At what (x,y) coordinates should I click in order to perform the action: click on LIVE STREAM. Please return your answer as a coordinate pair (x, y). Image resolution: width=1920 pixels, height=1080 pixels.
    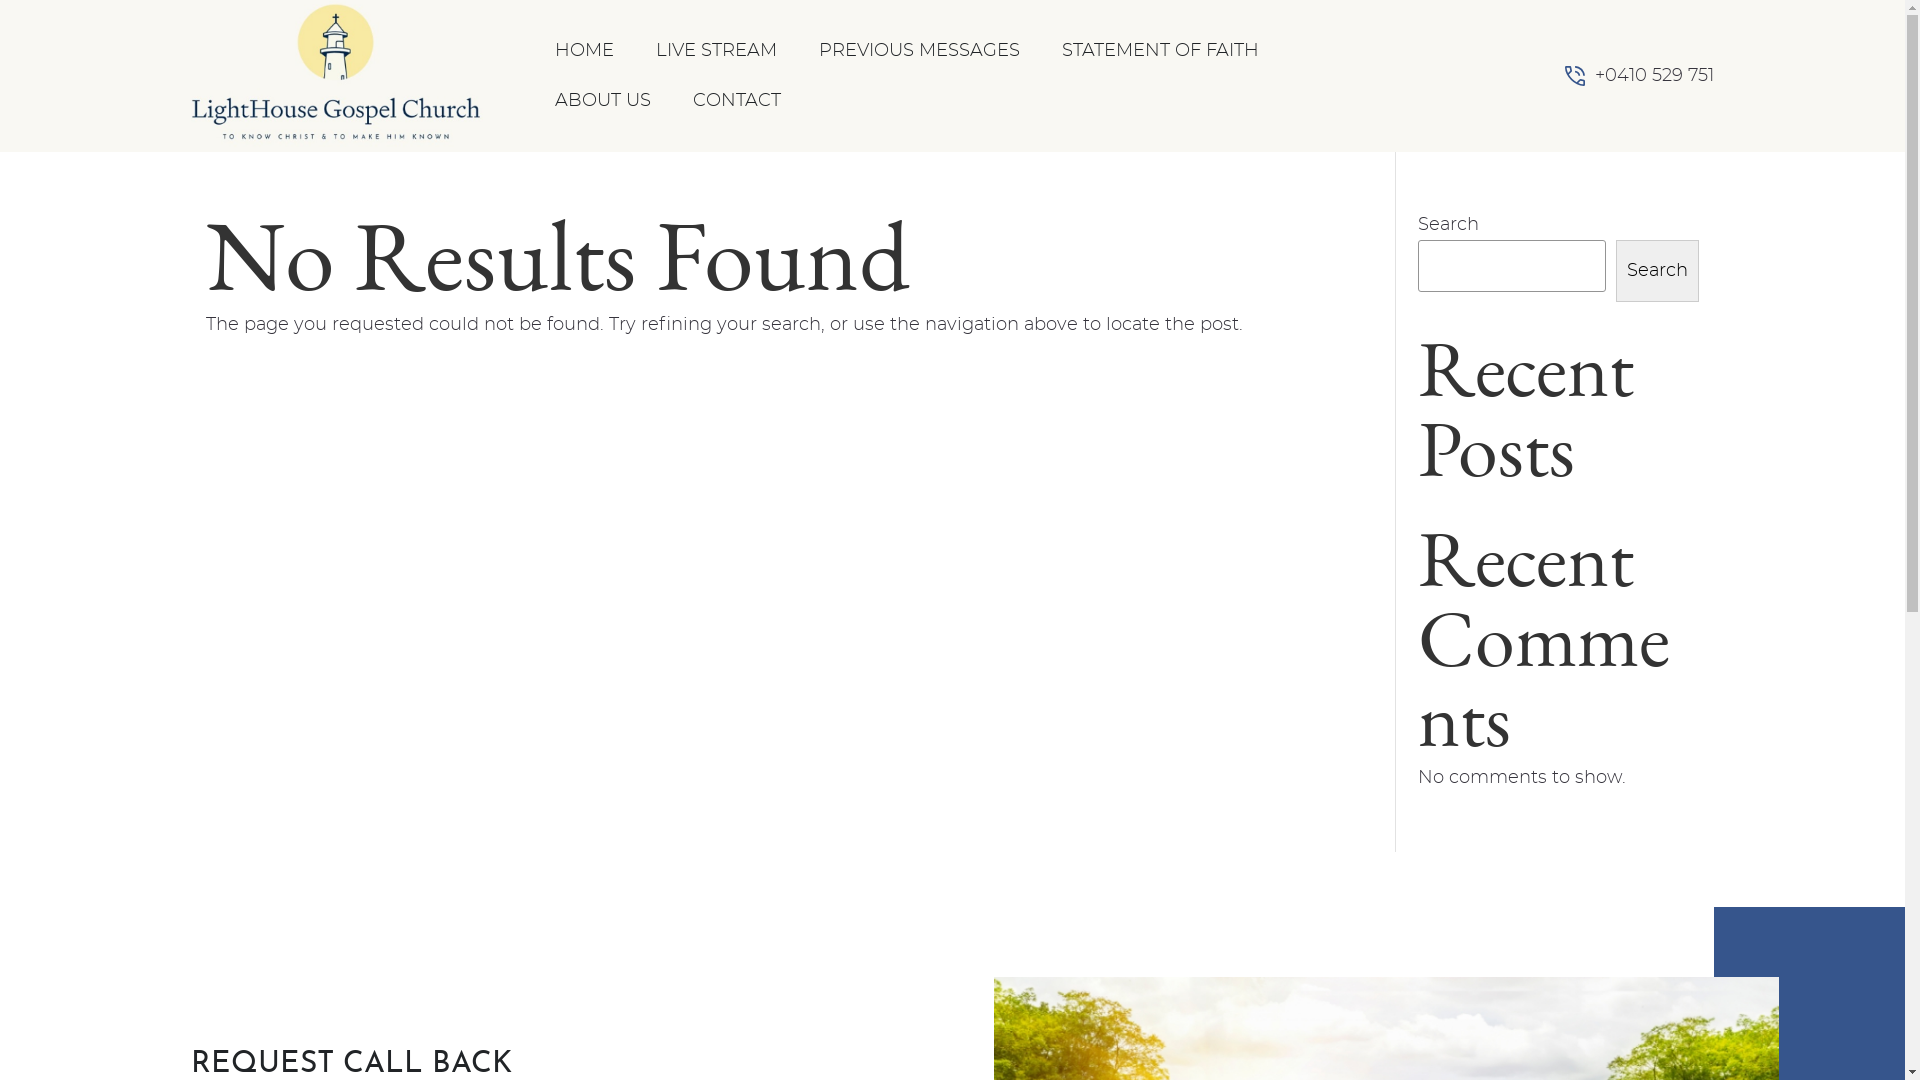
    Looking at the image, I should click on (716, 51).